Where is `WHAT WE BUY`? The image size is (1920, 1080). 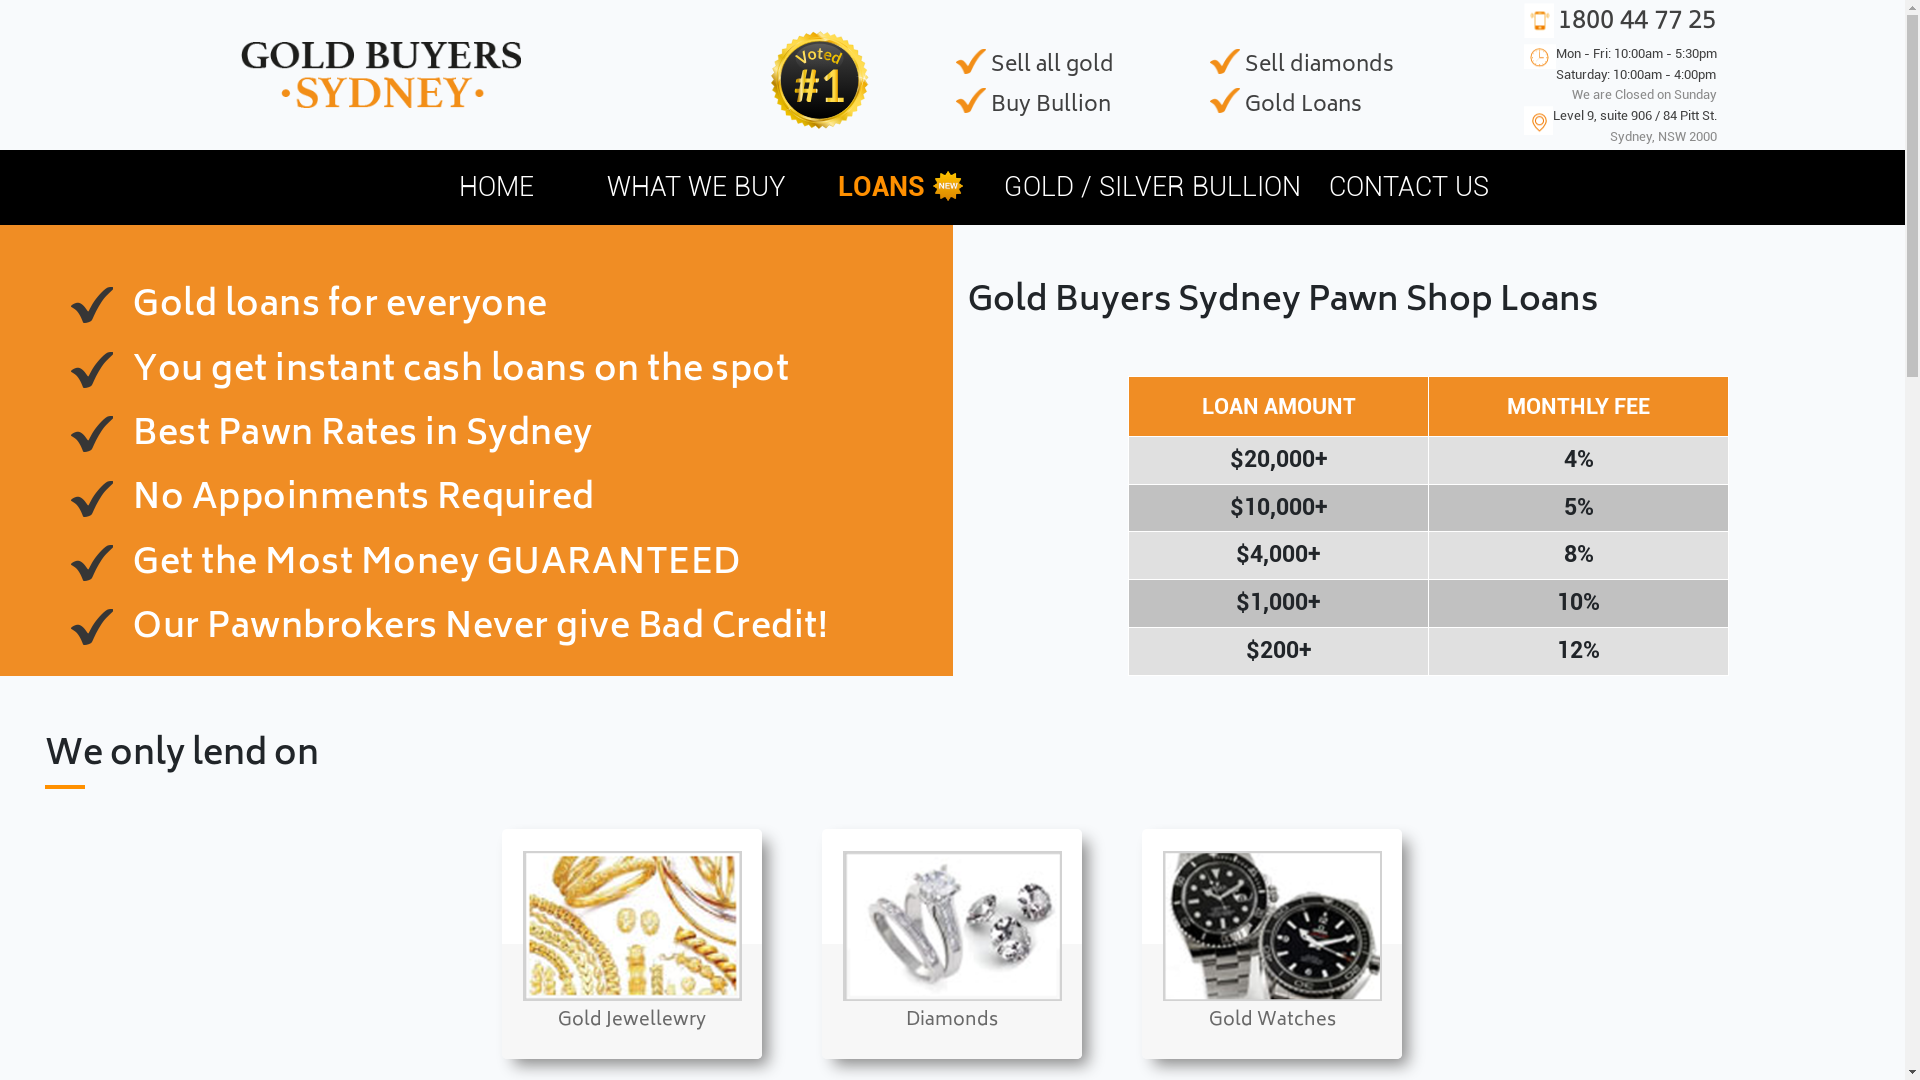
WHAT WE BUY is located at coordinates (696, 188).